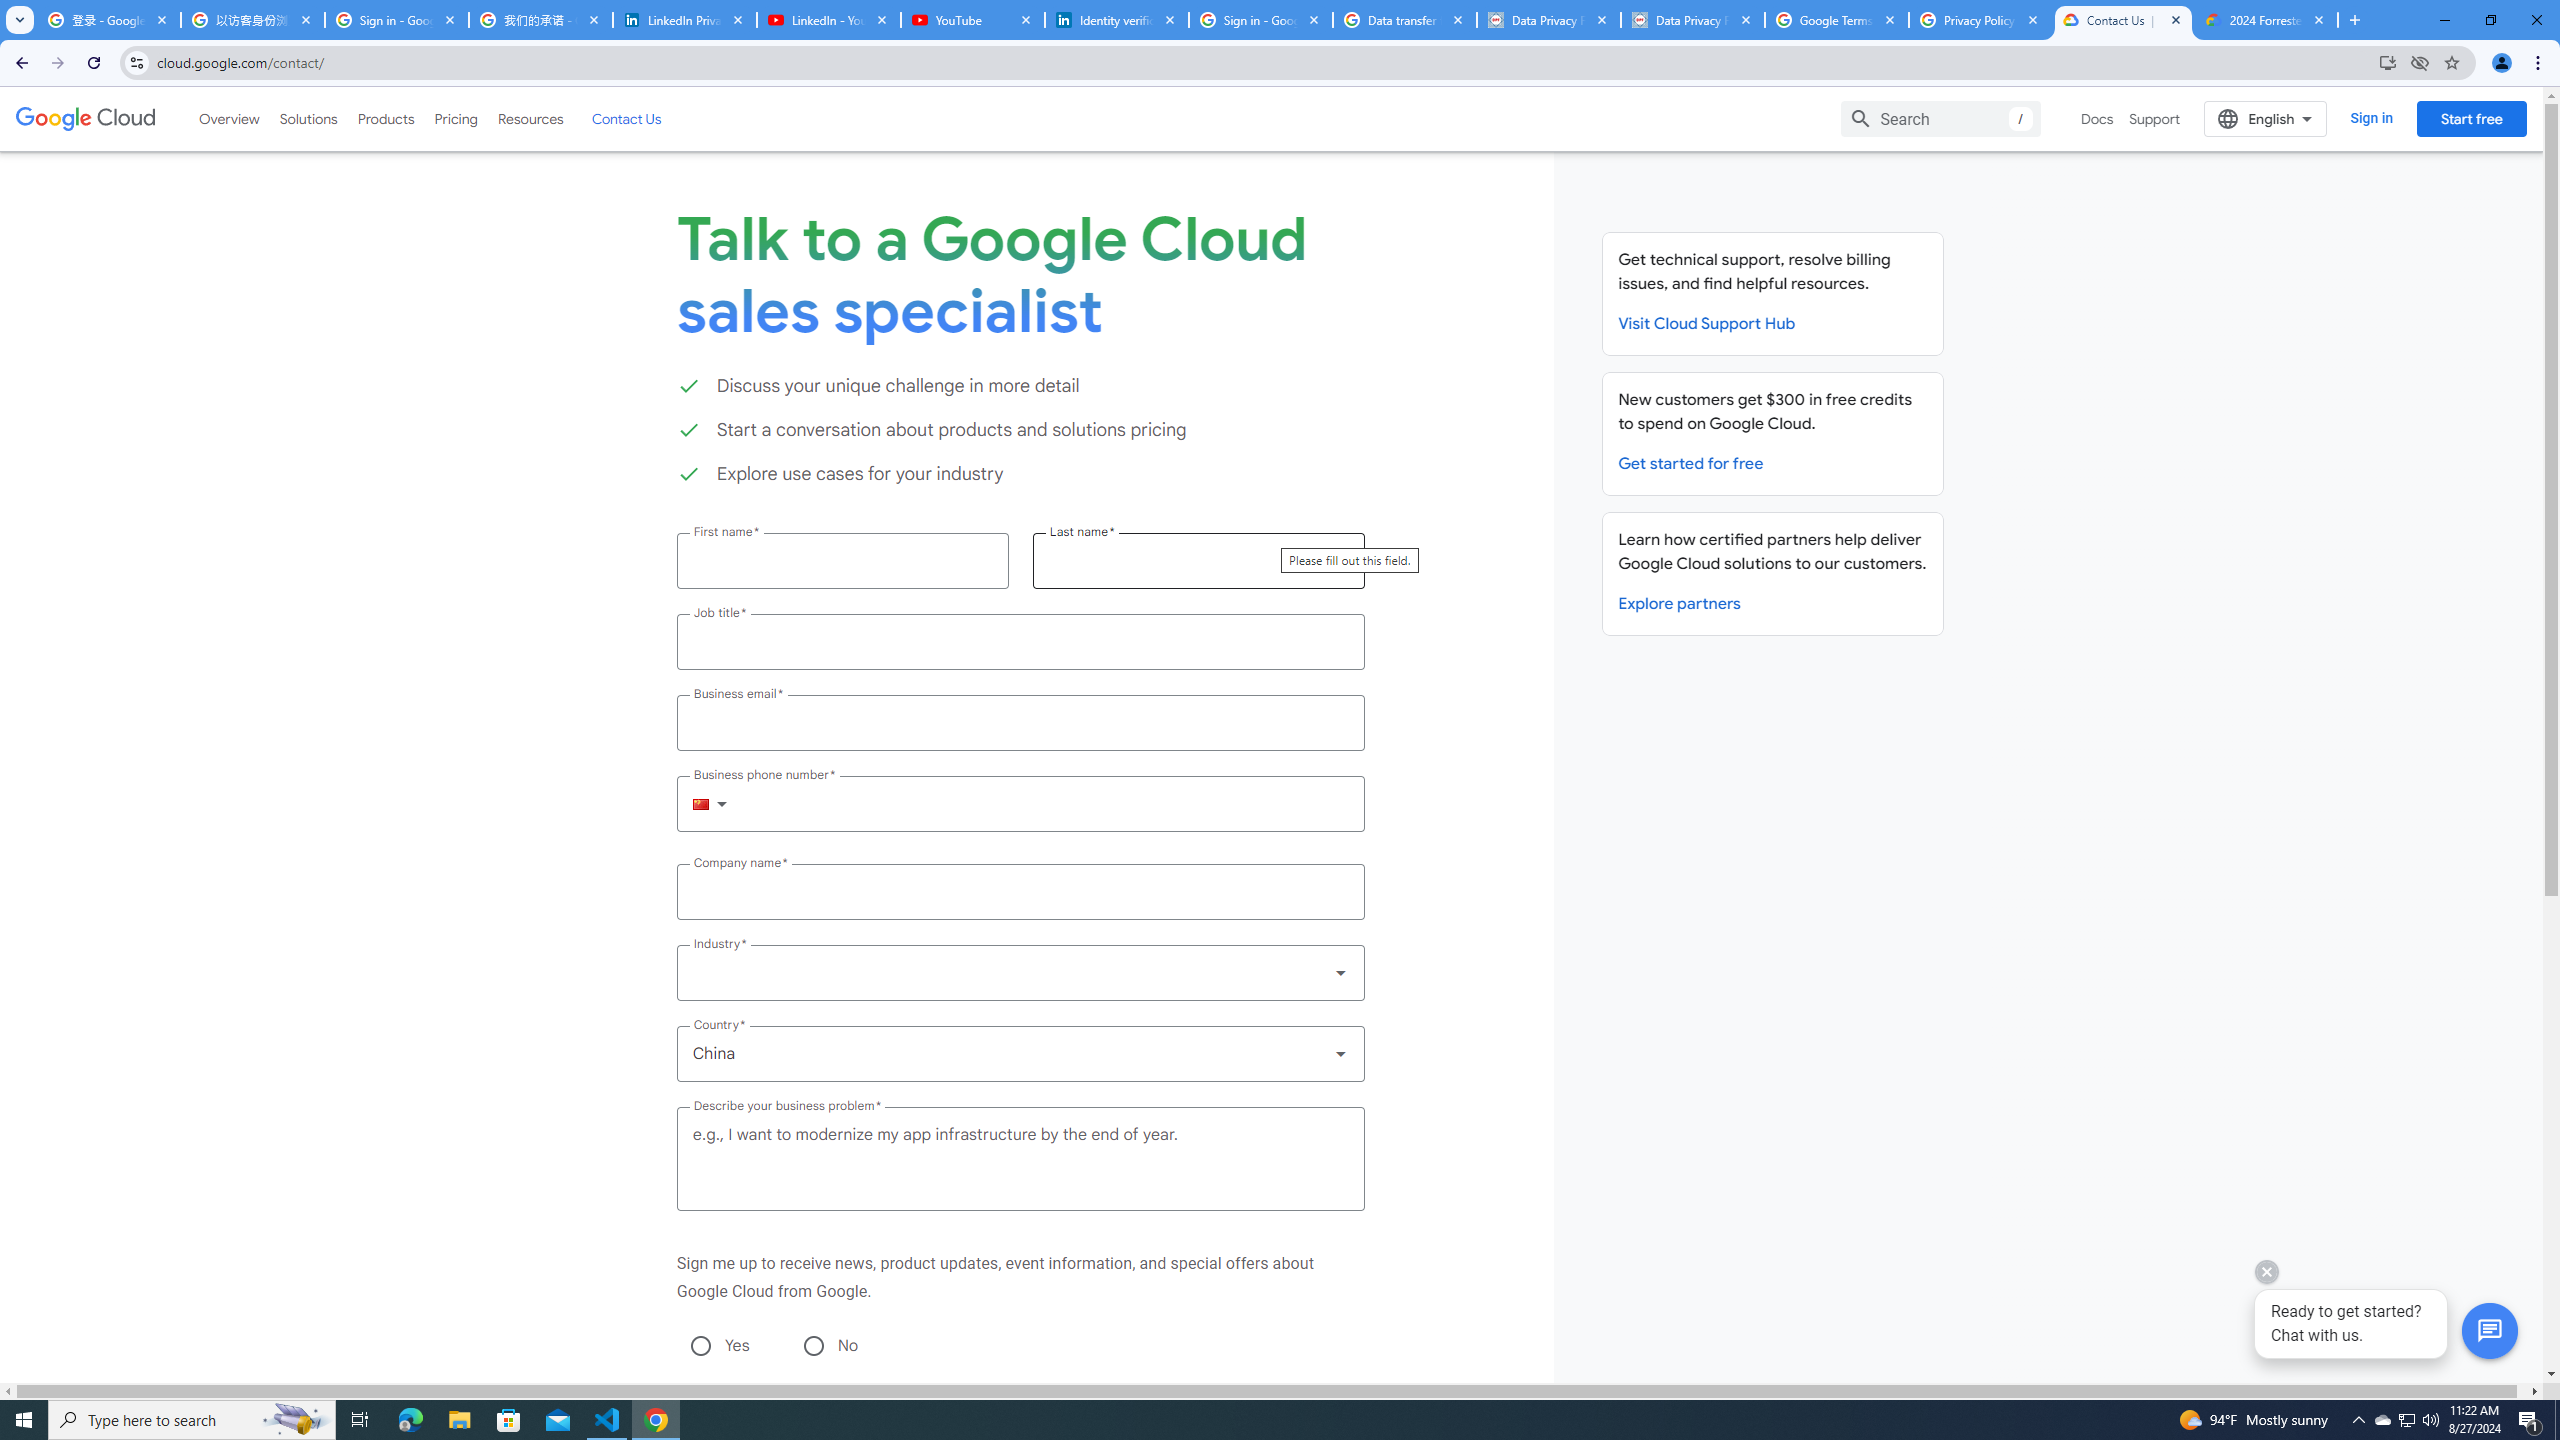  Describe the element at coordinates (1020, 892) in the screenshot. I see `Company name *` at that location.